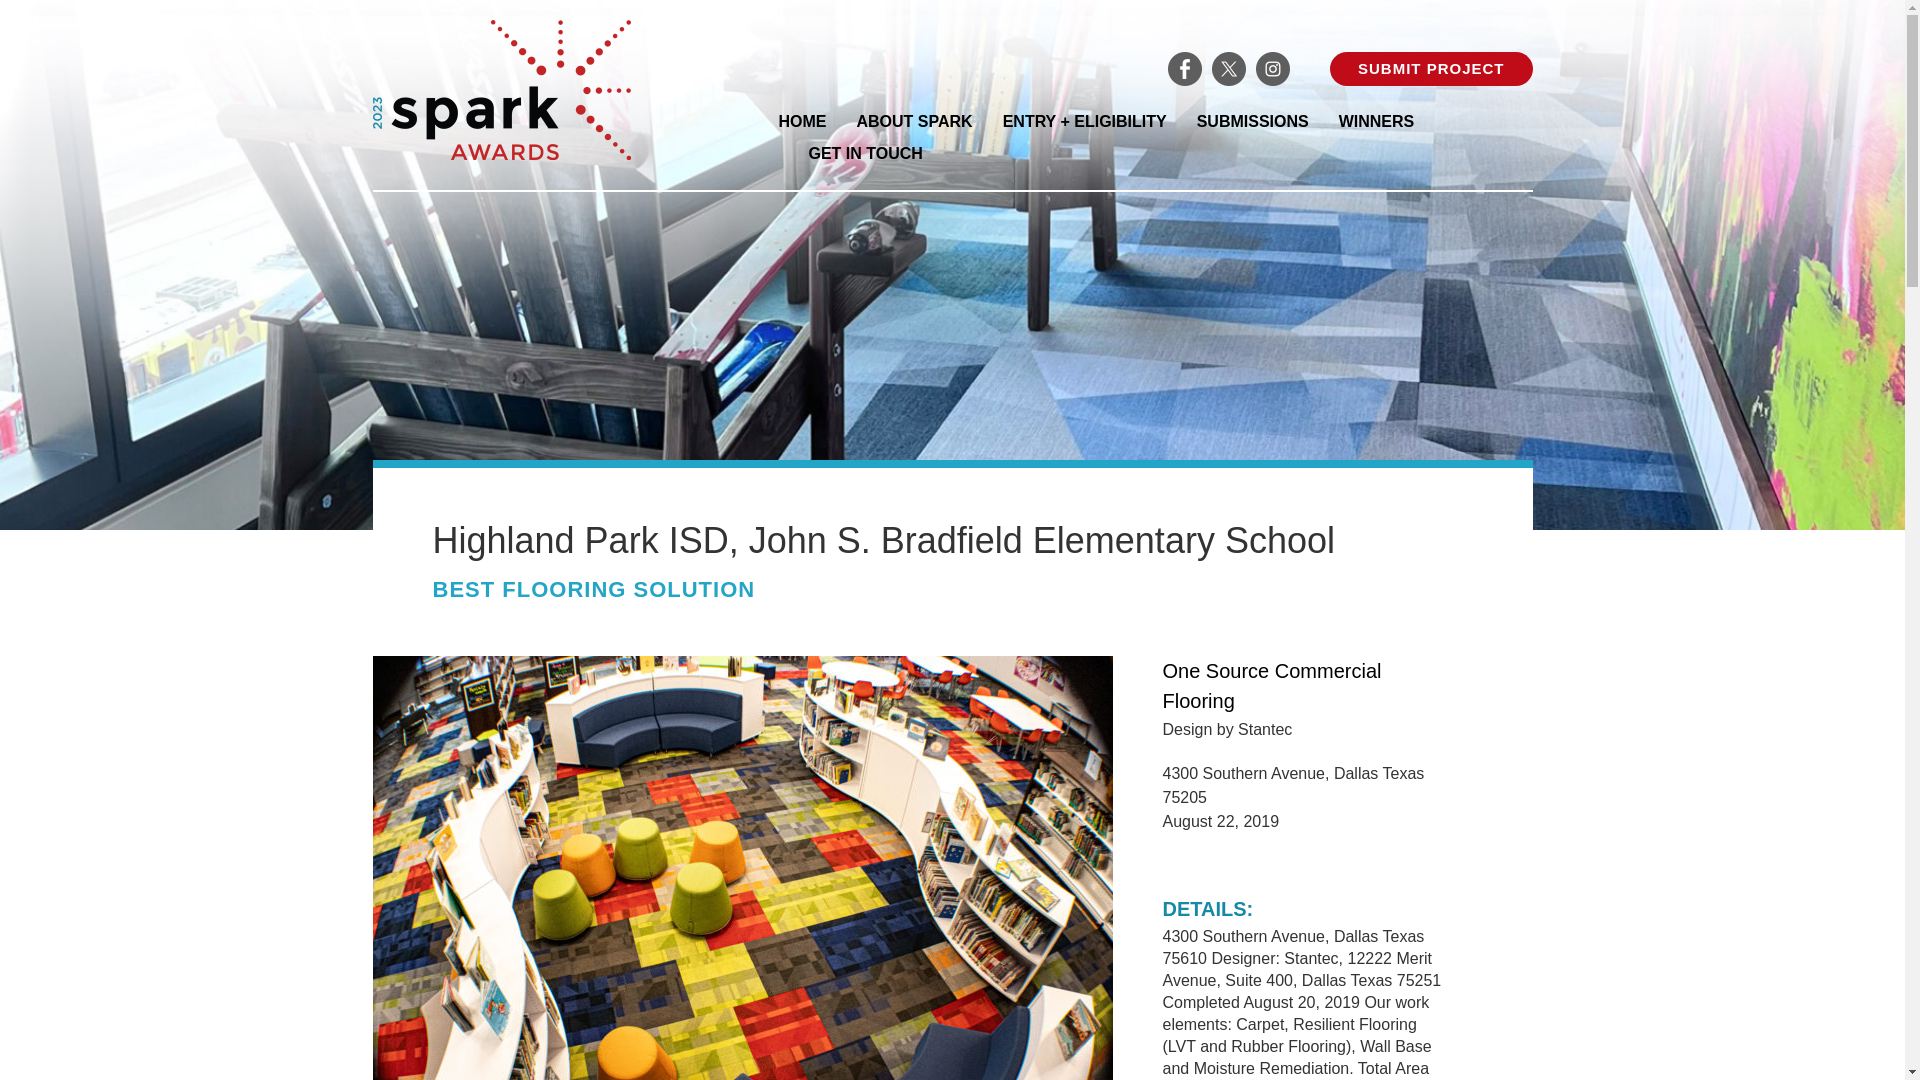 This screenshot has width=1920, height=1080. What do you see at coordinates (1431, 68) in the screenshot?
I see `SUBMIT PROJECT` at bounding box center [1431, 68].